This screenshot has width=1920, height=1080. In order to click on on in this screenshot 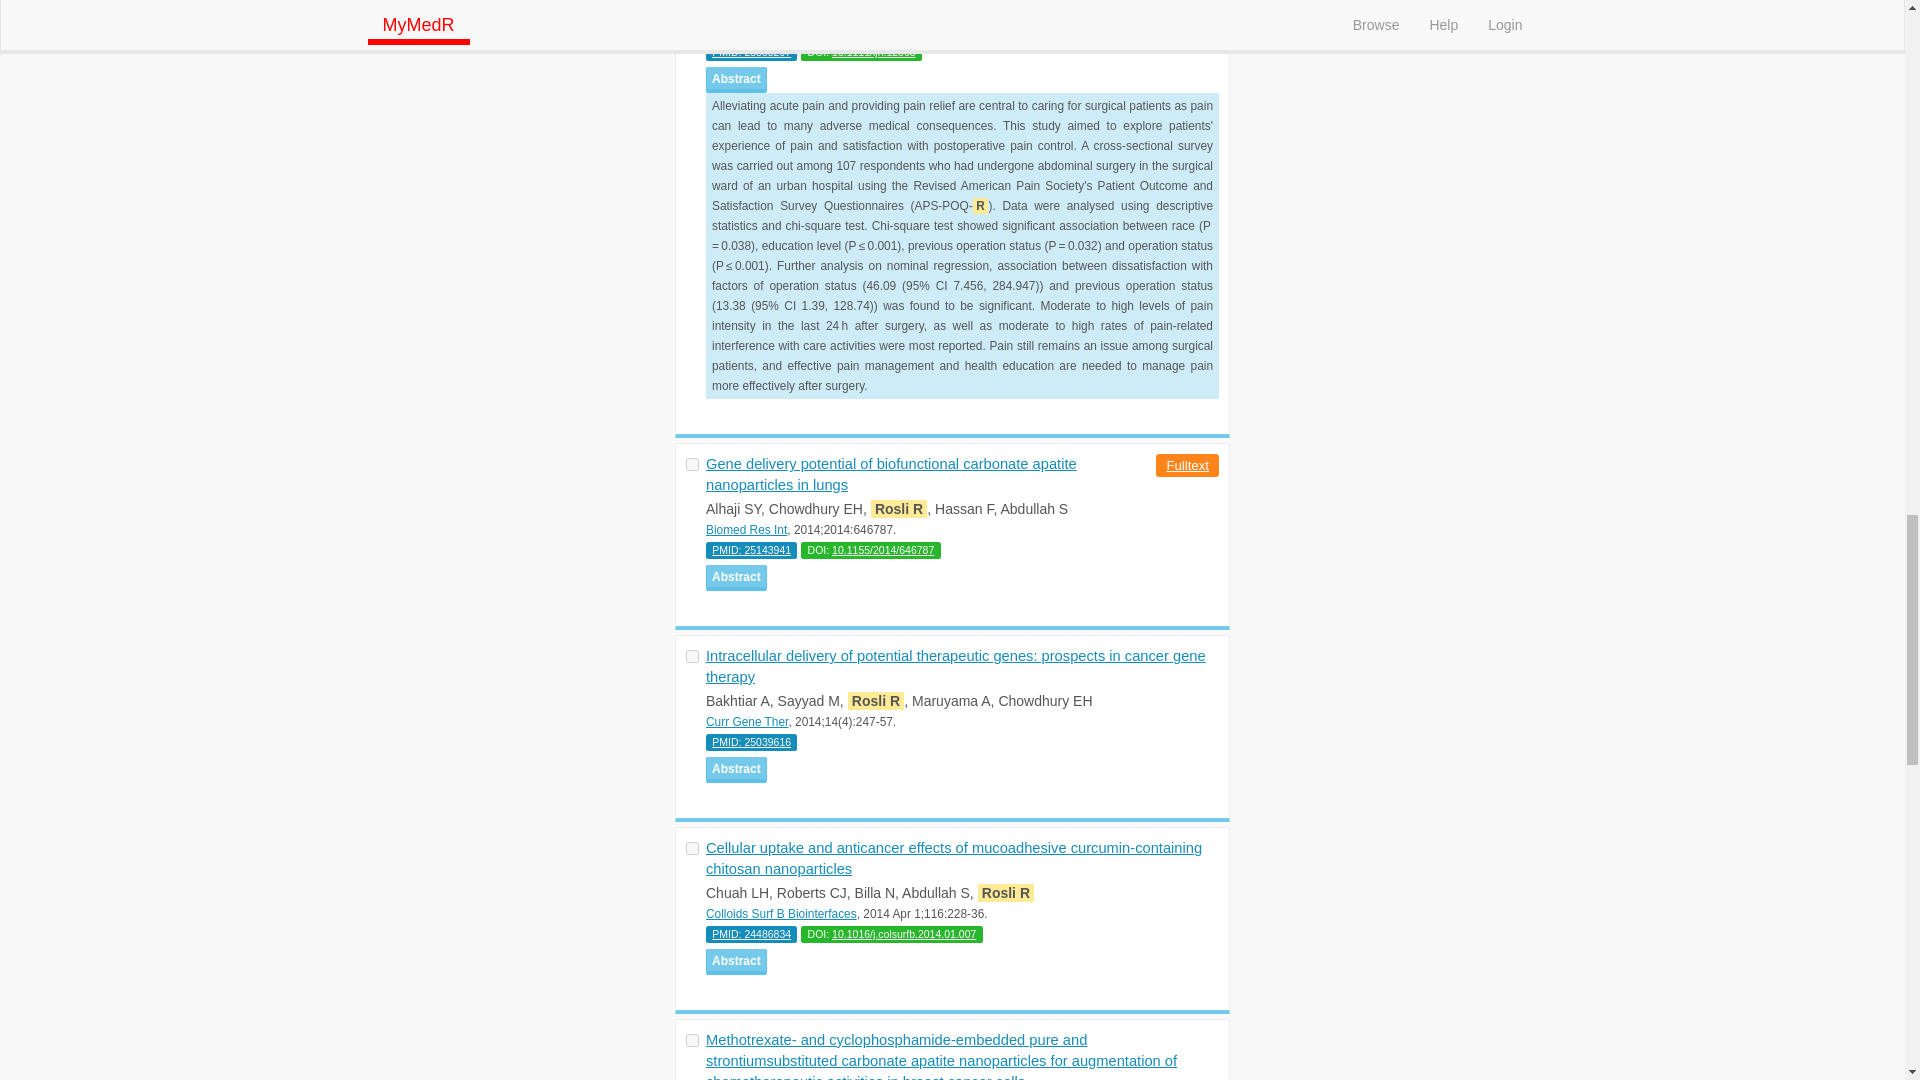, I will do `click(692, 656)`.